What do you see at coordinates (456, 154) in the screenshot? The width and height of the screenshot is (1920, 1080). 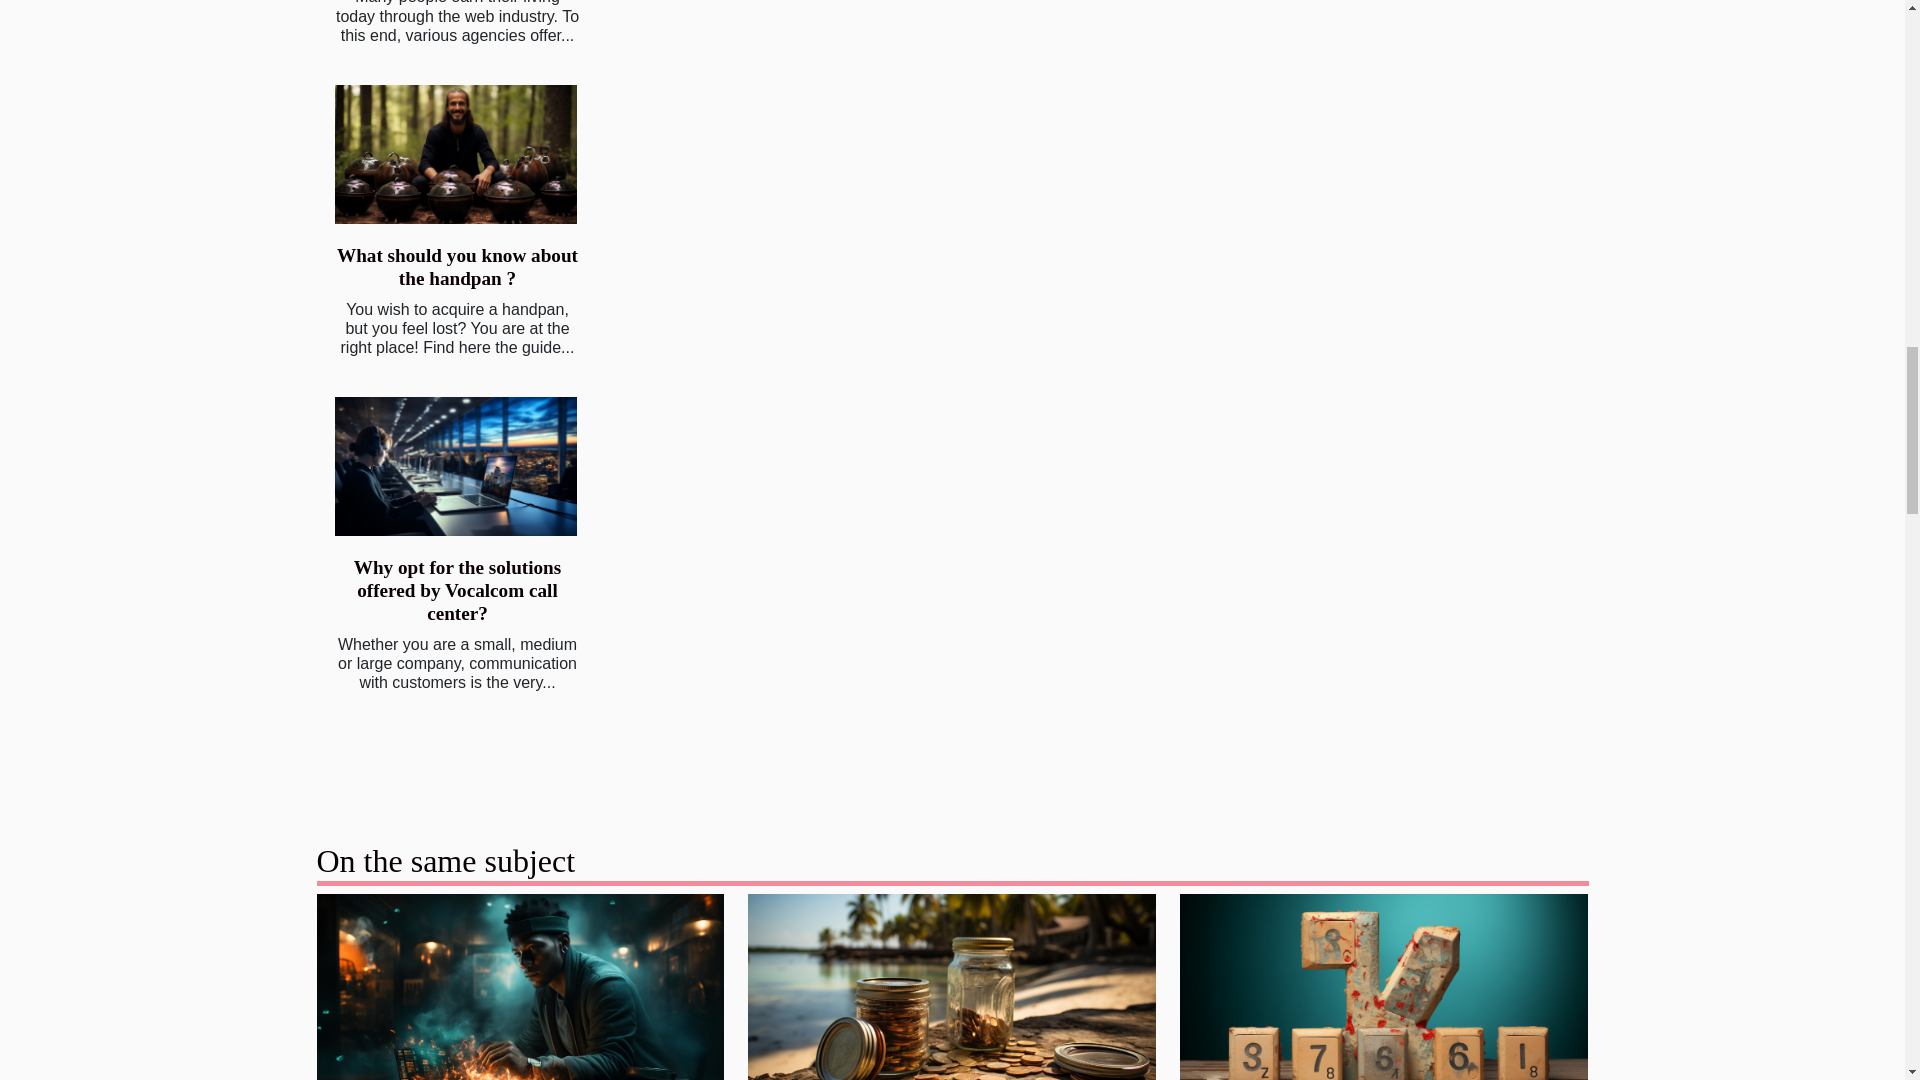 I see `What should you know about the handpan ?` at bounding box center [456, 154].